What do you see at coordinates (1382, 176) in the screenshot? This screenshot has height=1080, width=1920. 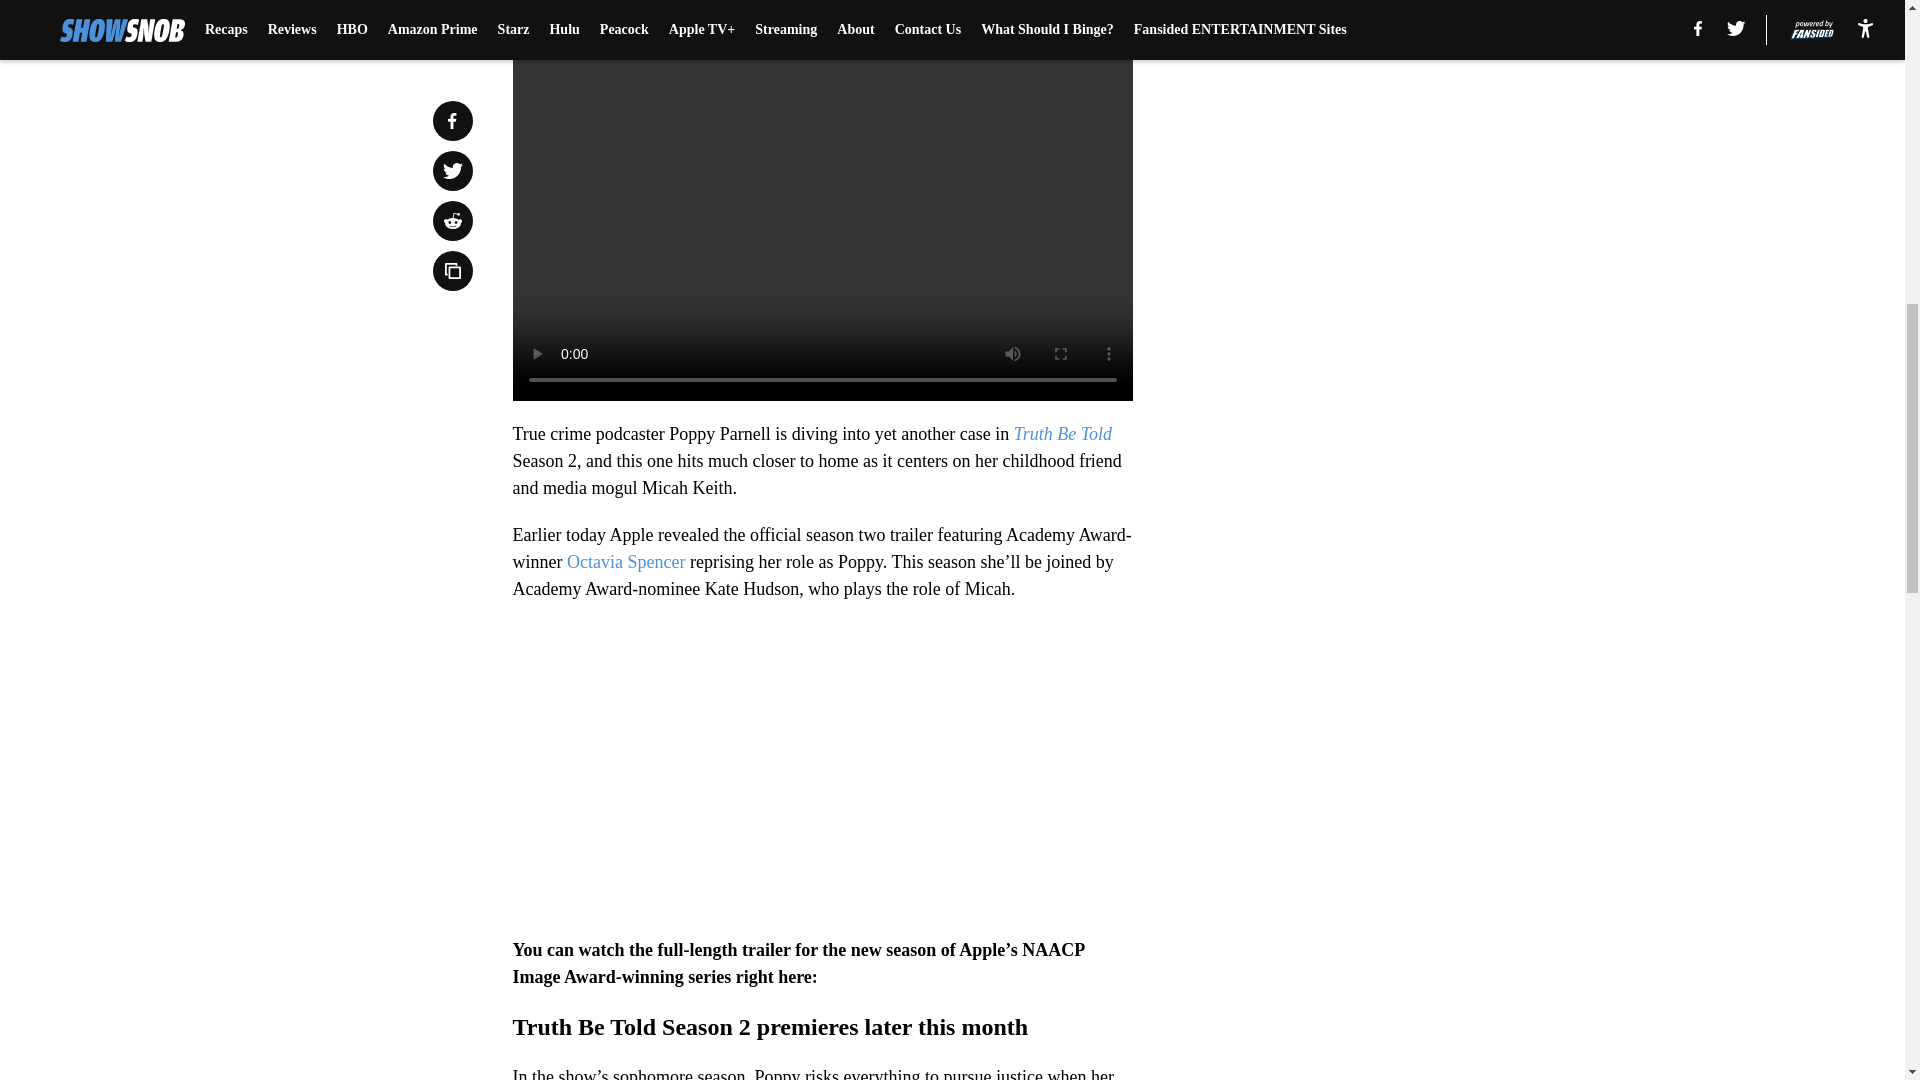 I see `3rd party ad content` at bounding box center [1382, 176].